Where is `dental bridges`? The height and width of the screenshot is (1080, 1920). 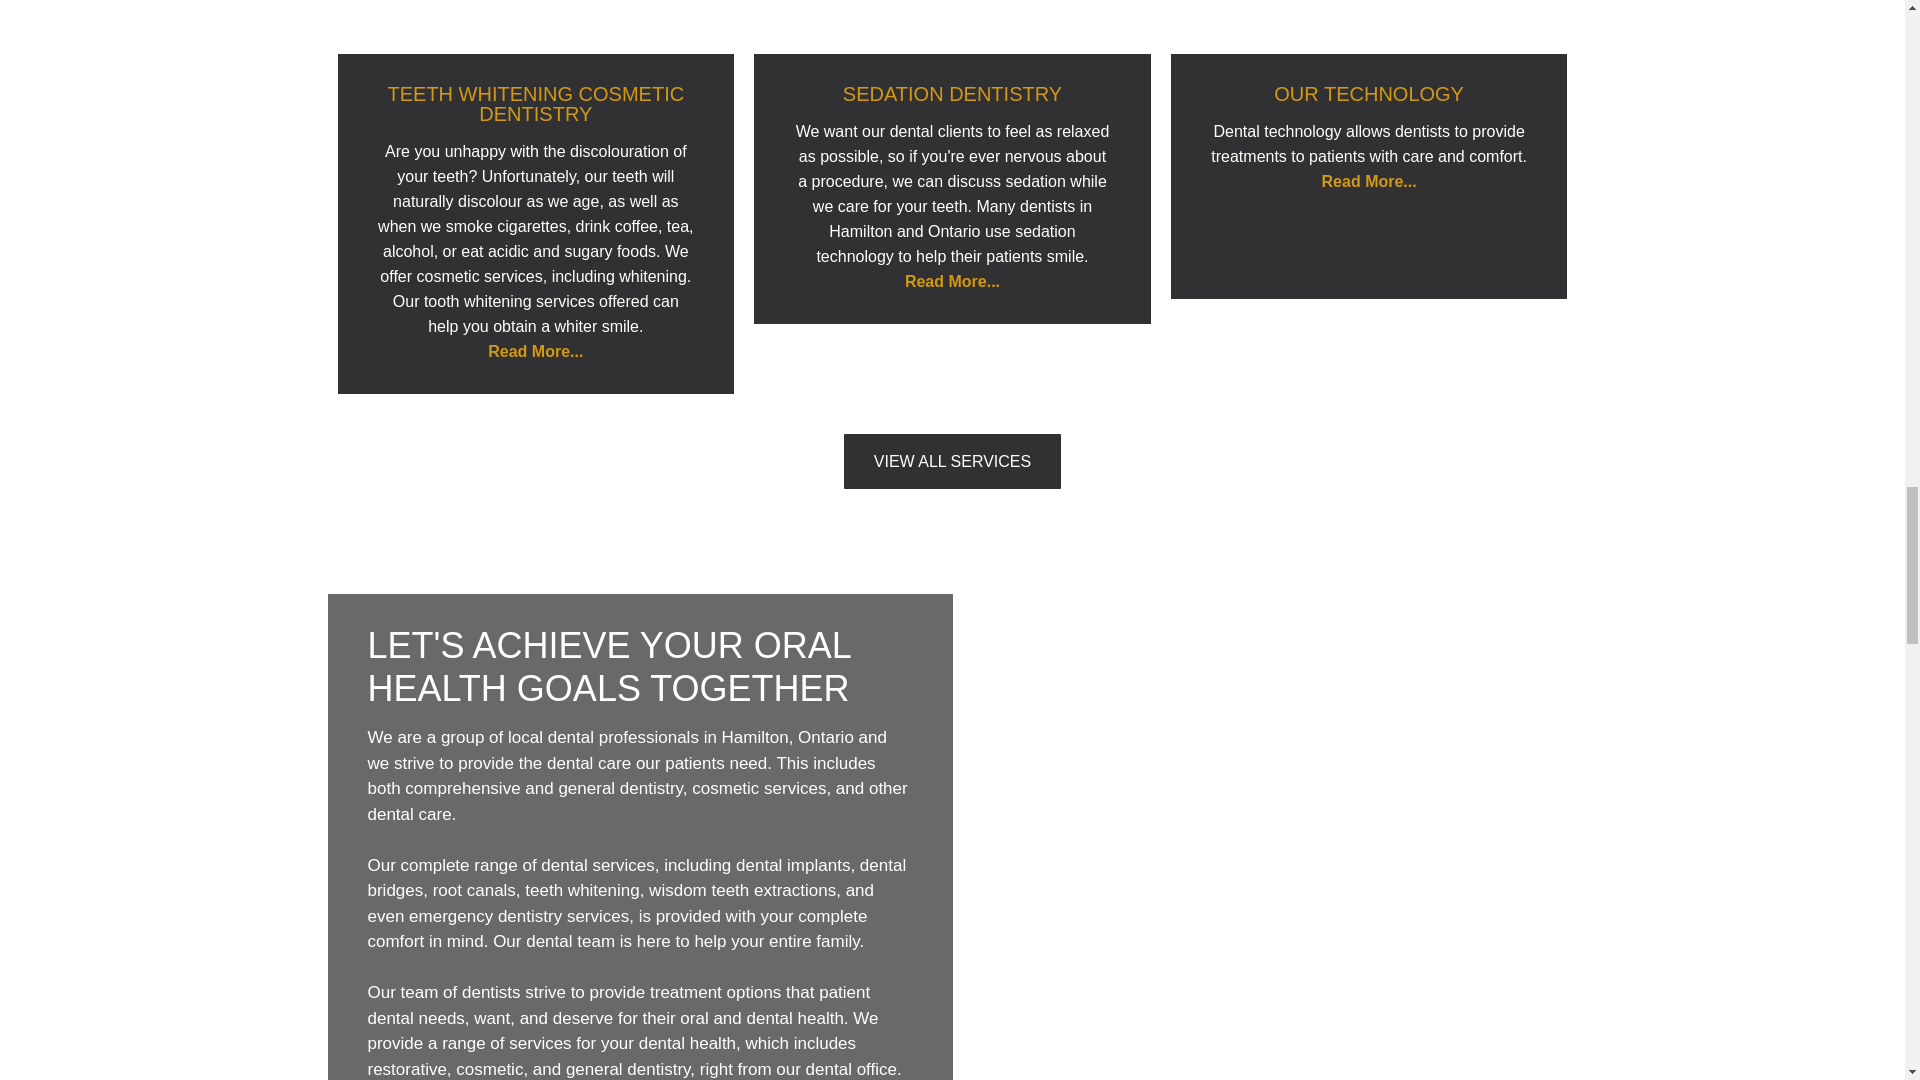
dental bridges is located at coordinates (637, 878).